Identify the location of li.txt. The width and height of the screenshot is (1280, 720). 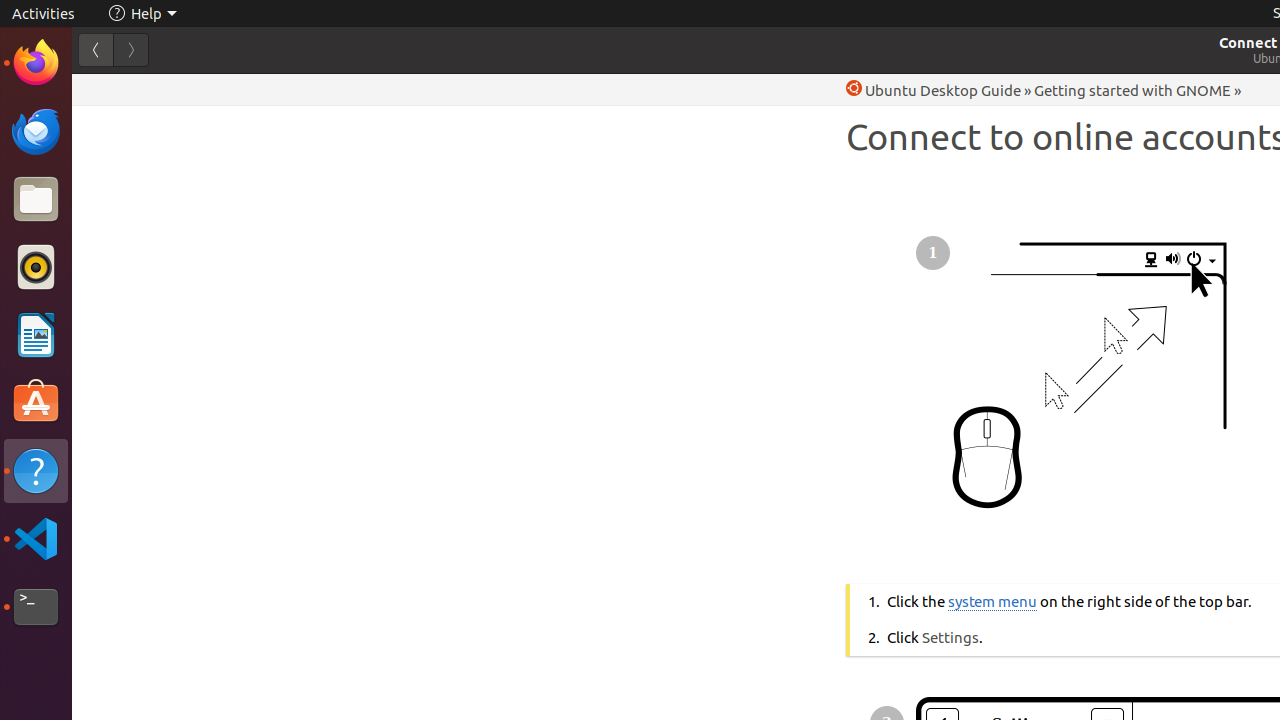
(259, 89).